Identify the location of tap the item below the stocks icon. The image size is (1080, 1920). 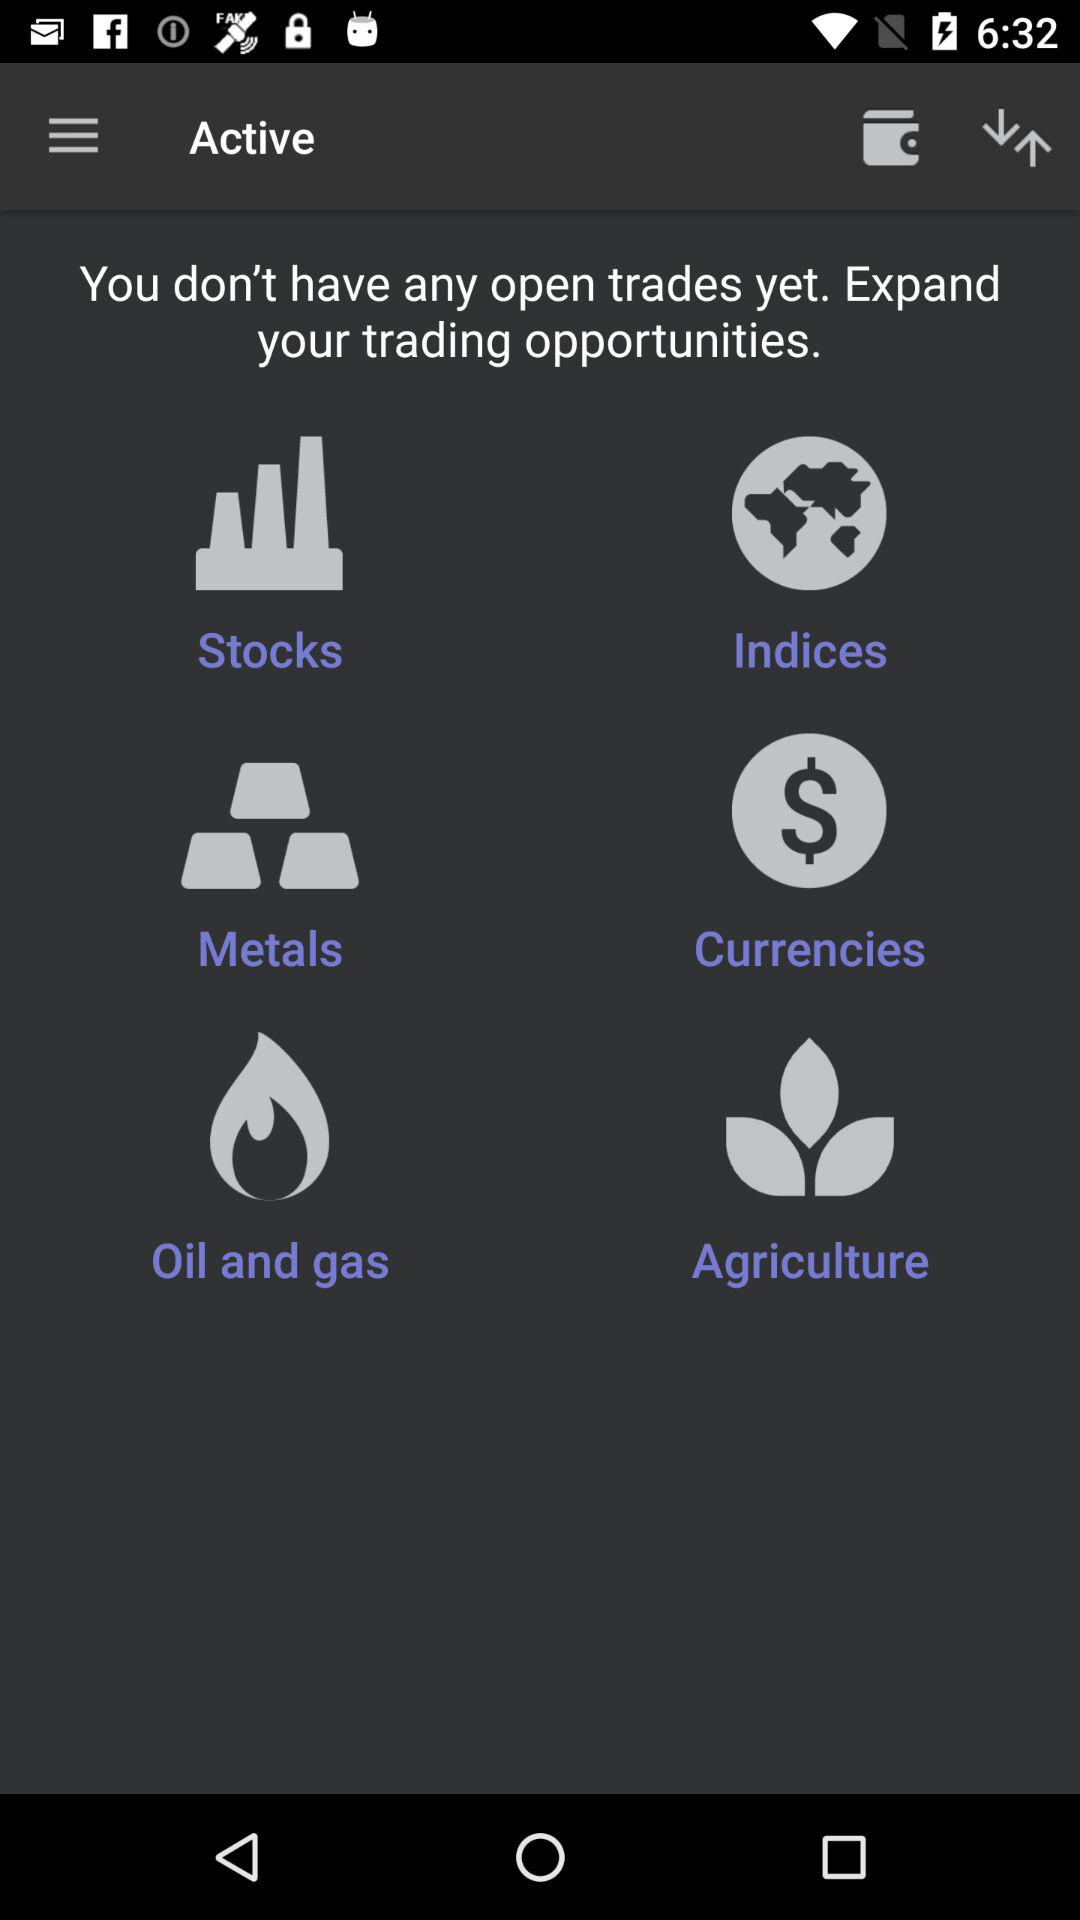
(270, 870).